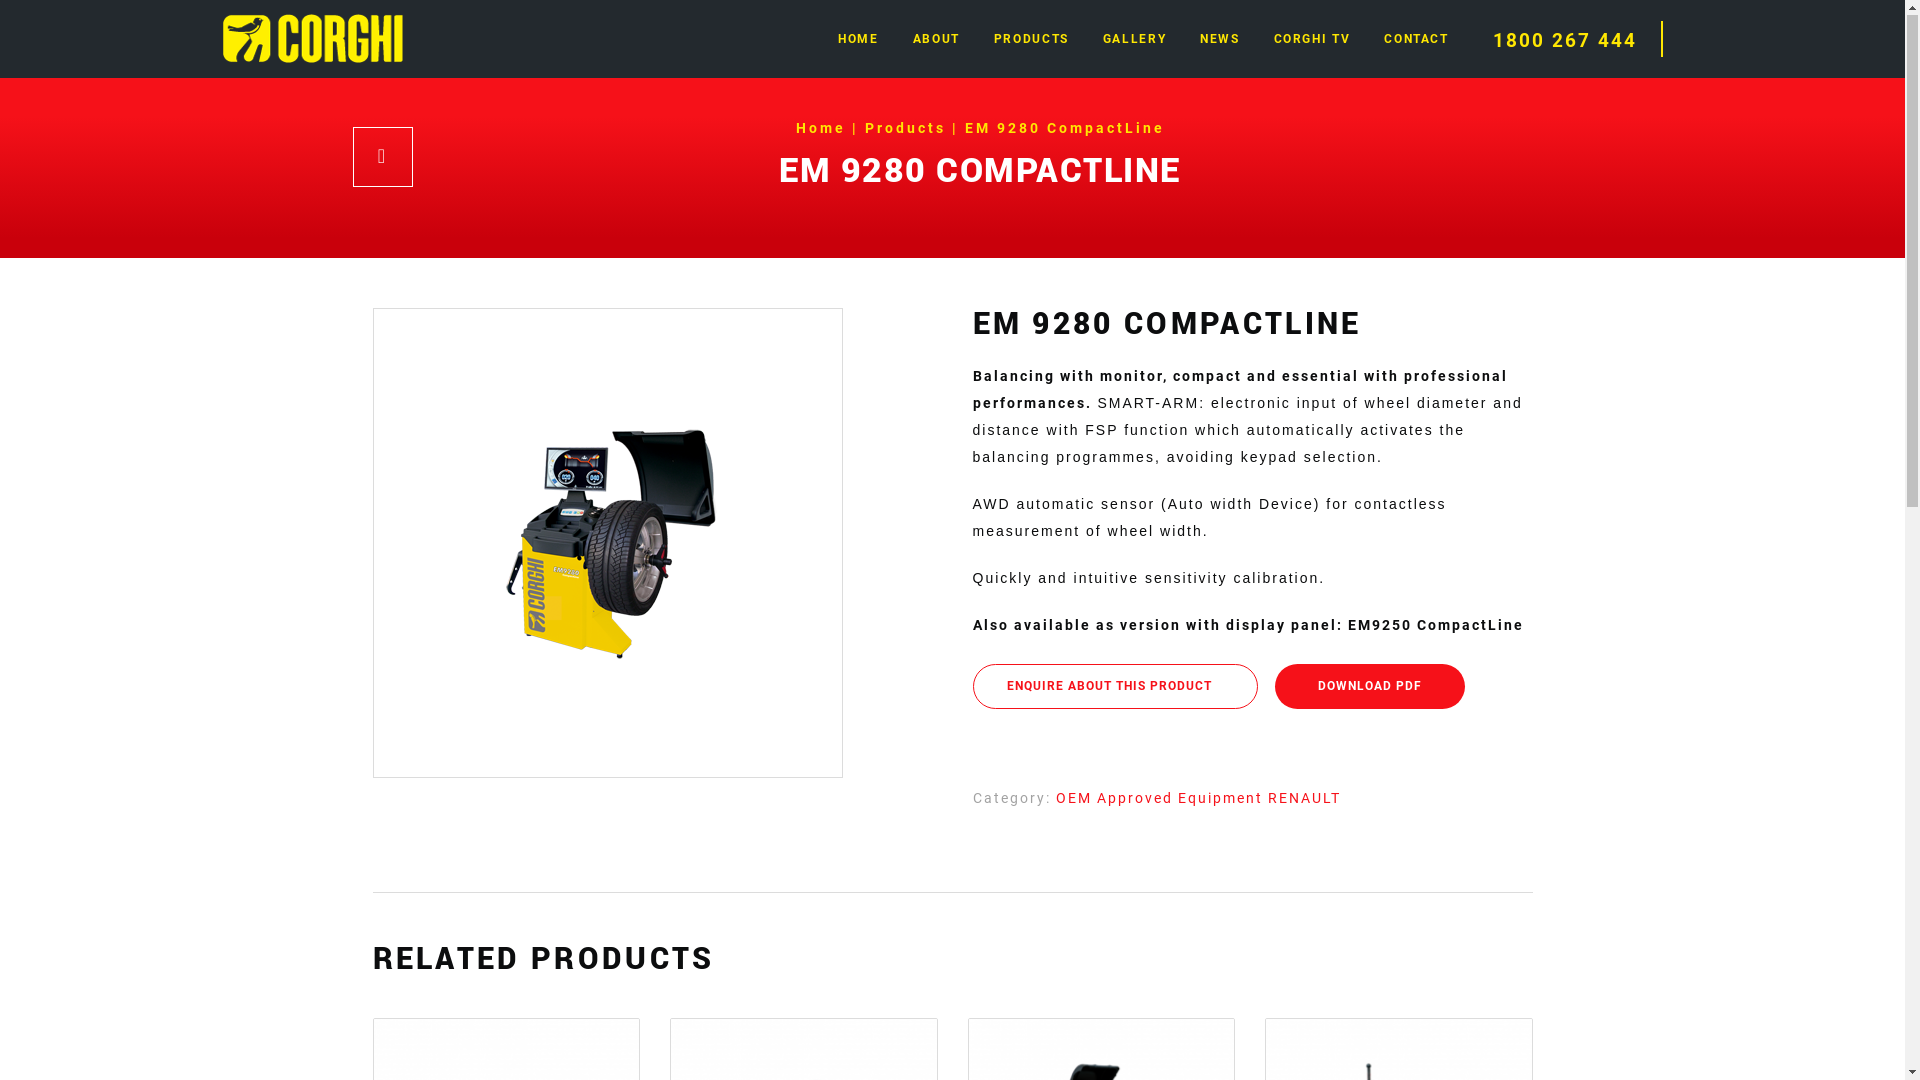 The image size is (1920, 1080). Describe the element at coordinates (936, 41) in the screenshot. I see `ABOUT` at that location.